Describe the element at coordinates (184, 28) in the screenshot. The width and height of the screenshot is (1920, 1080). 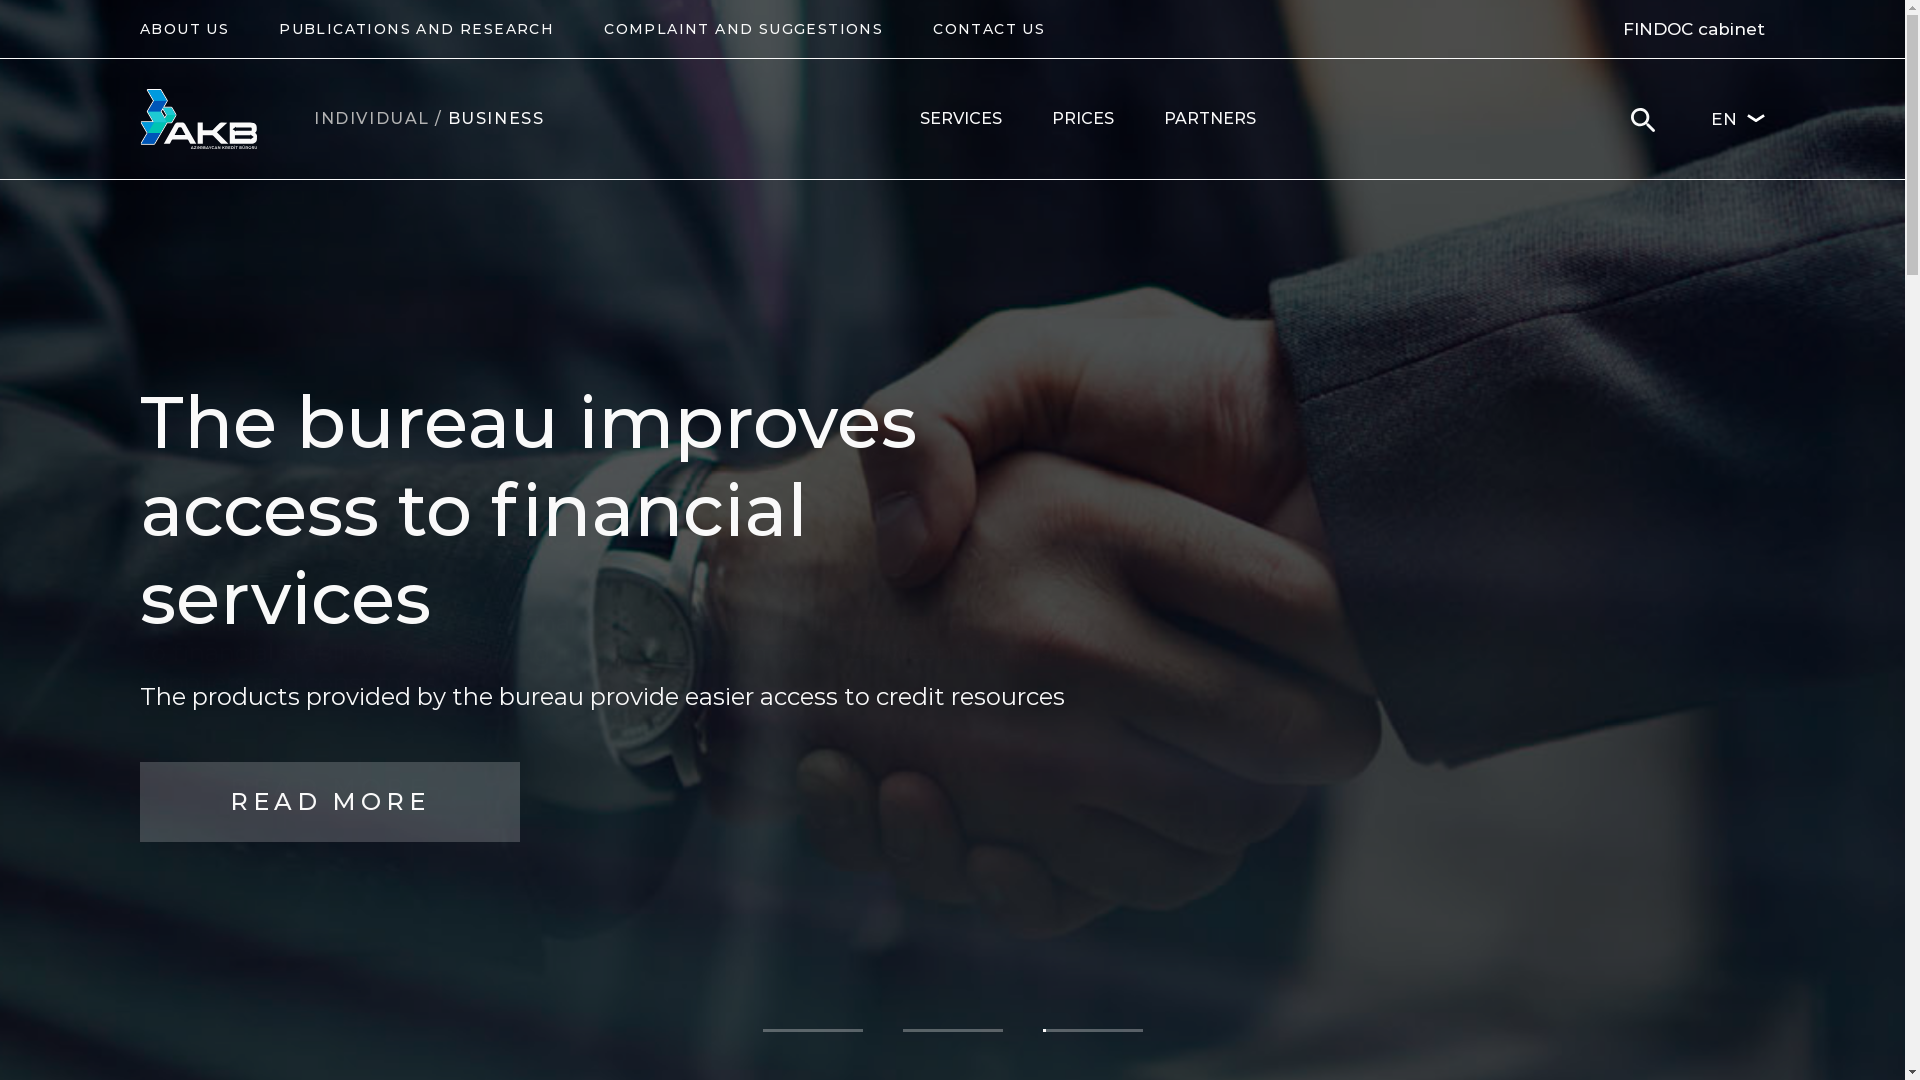
I see `ABOUT US` at that location.